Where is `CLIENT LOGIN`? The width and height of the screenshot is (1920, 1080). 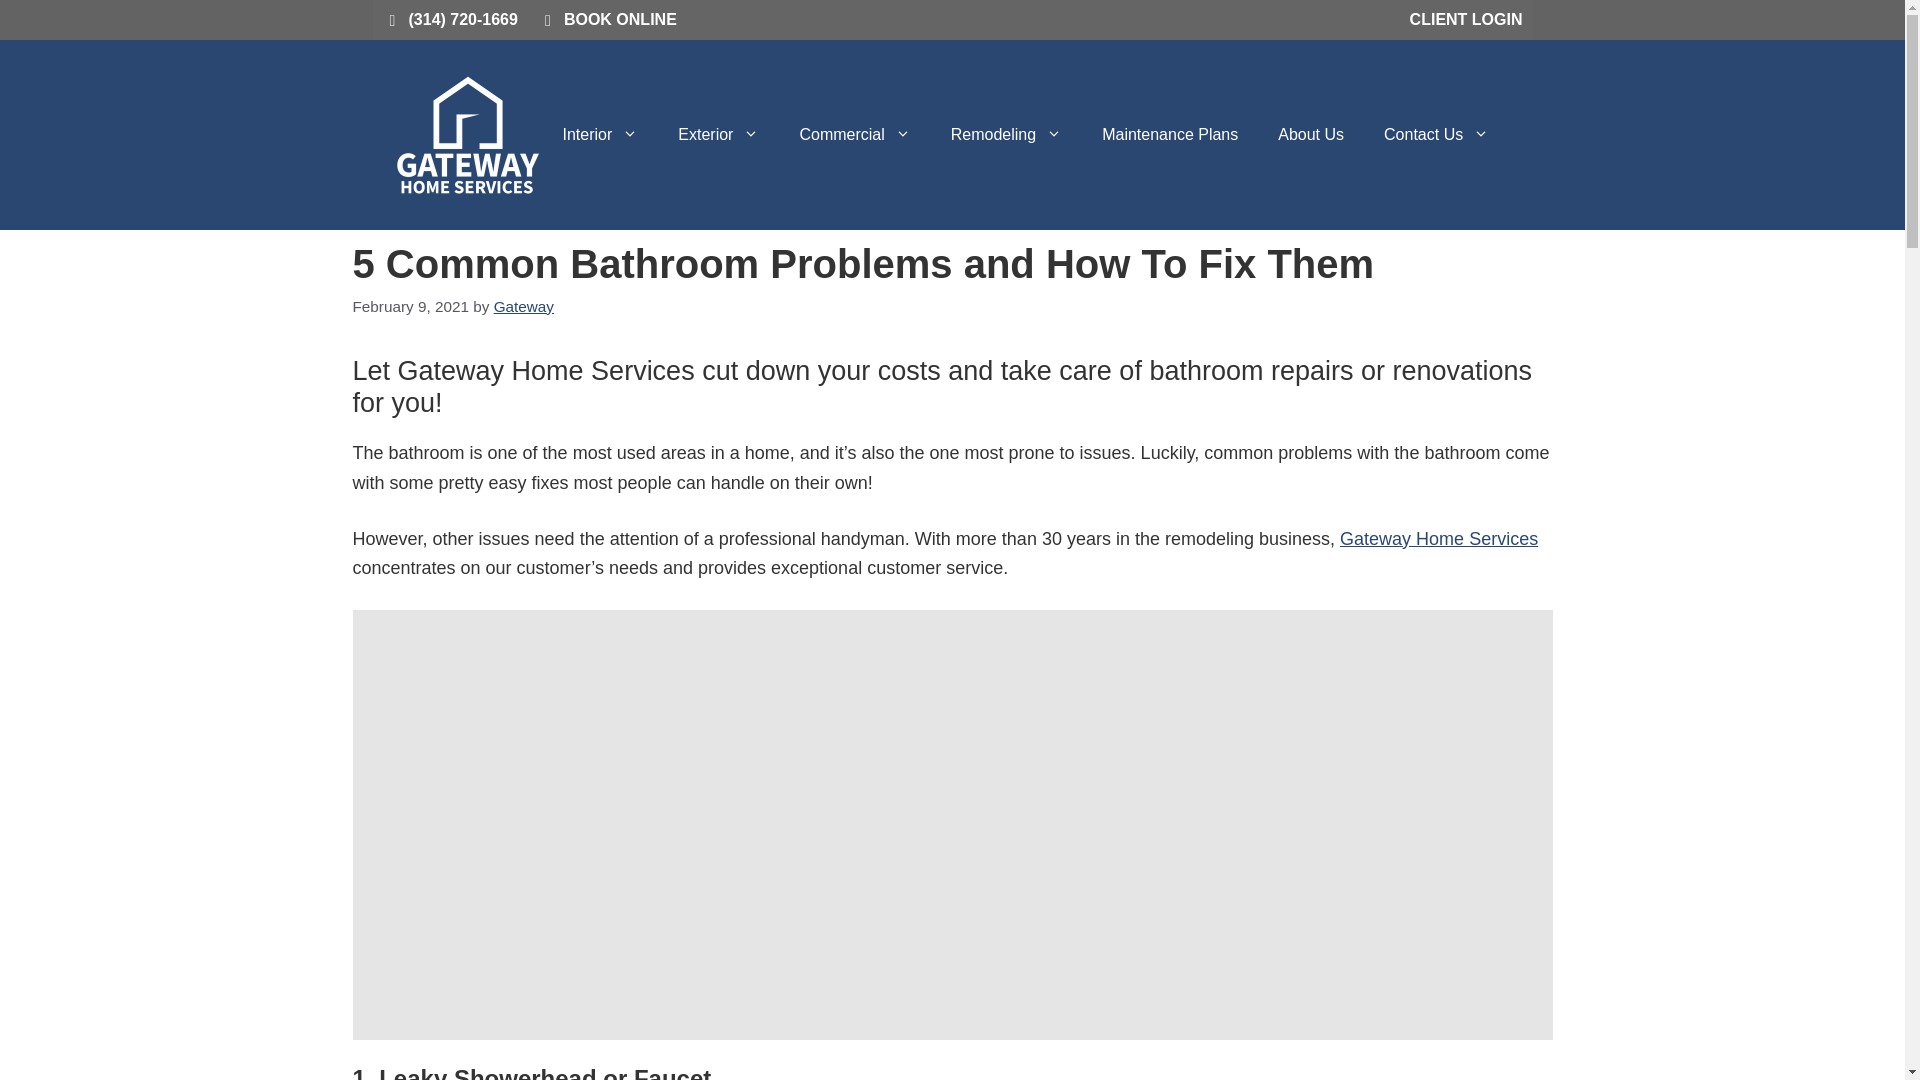
CLIENT LOGIN is located at coordinates (1466, 20).